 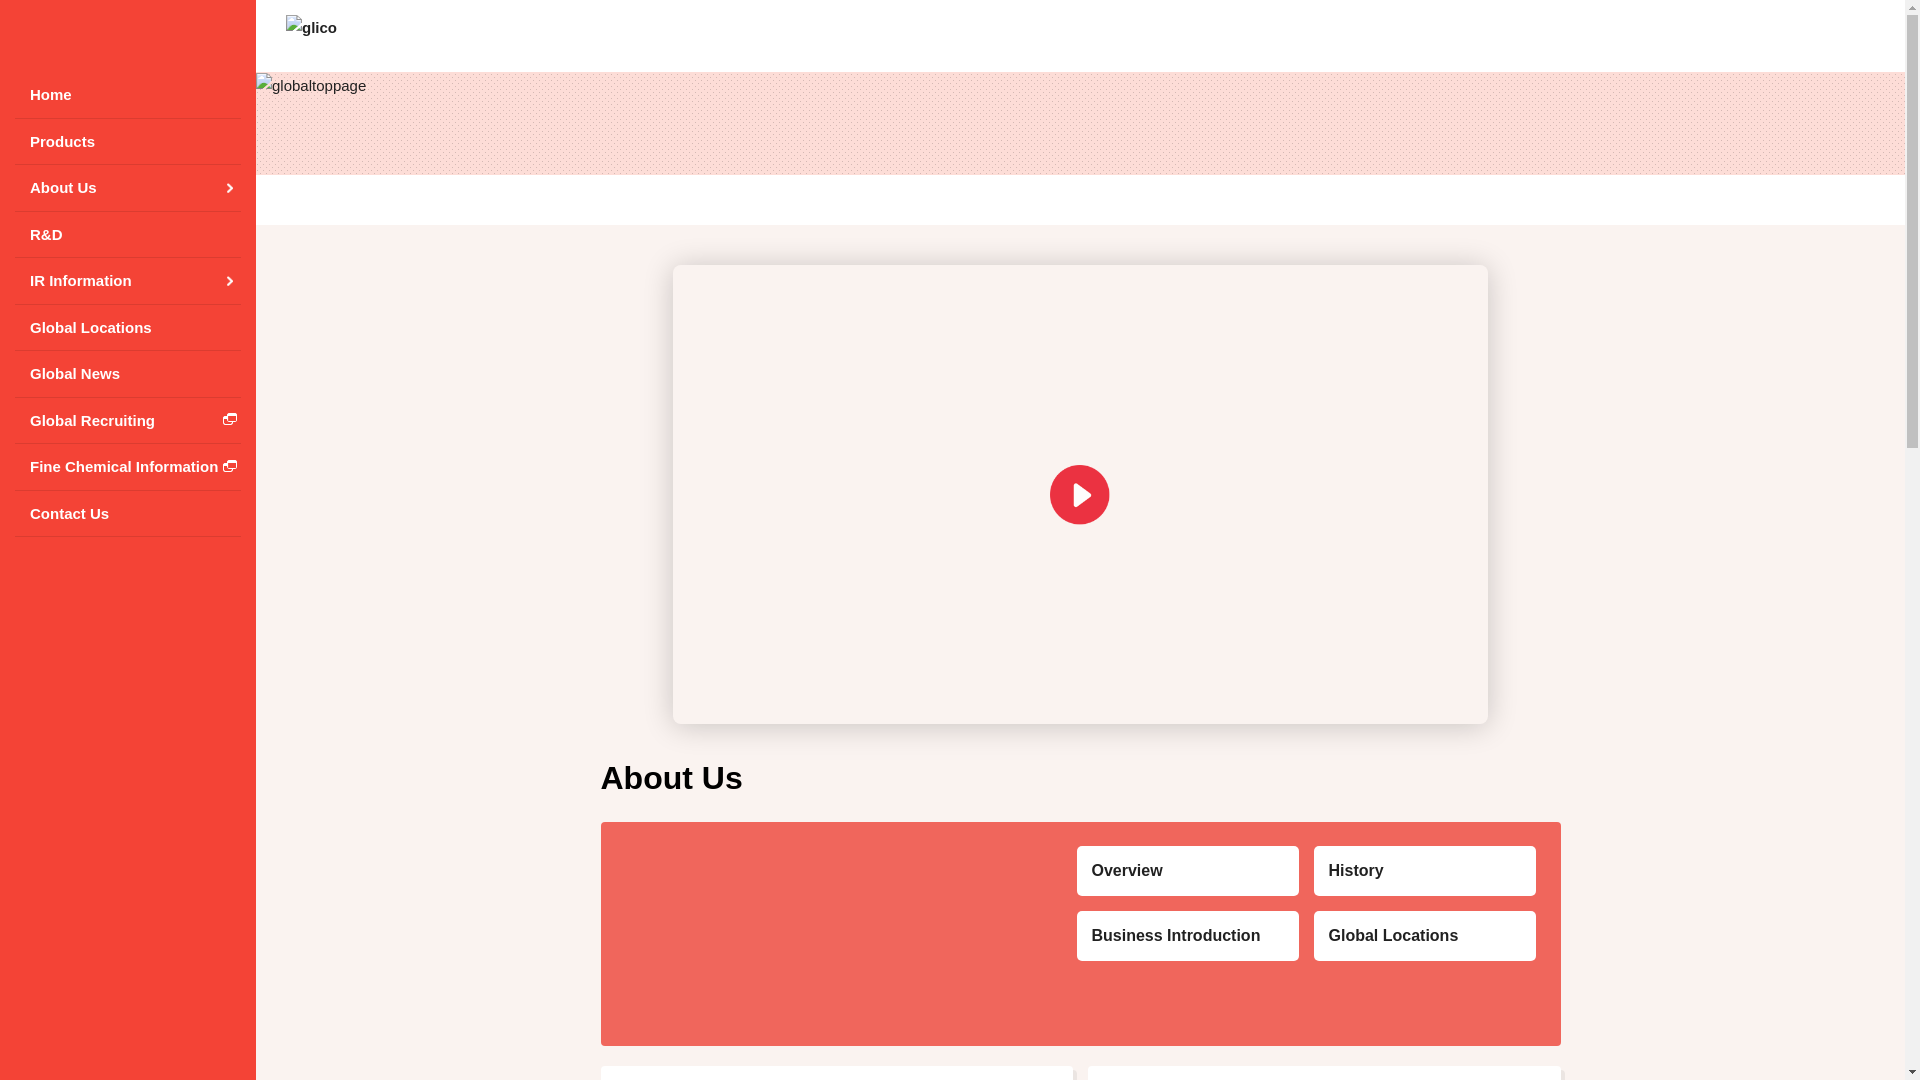 What do you see at coordinates (128, 141) in the screenshot?
I see `Products` at bounding box center [128, 141].